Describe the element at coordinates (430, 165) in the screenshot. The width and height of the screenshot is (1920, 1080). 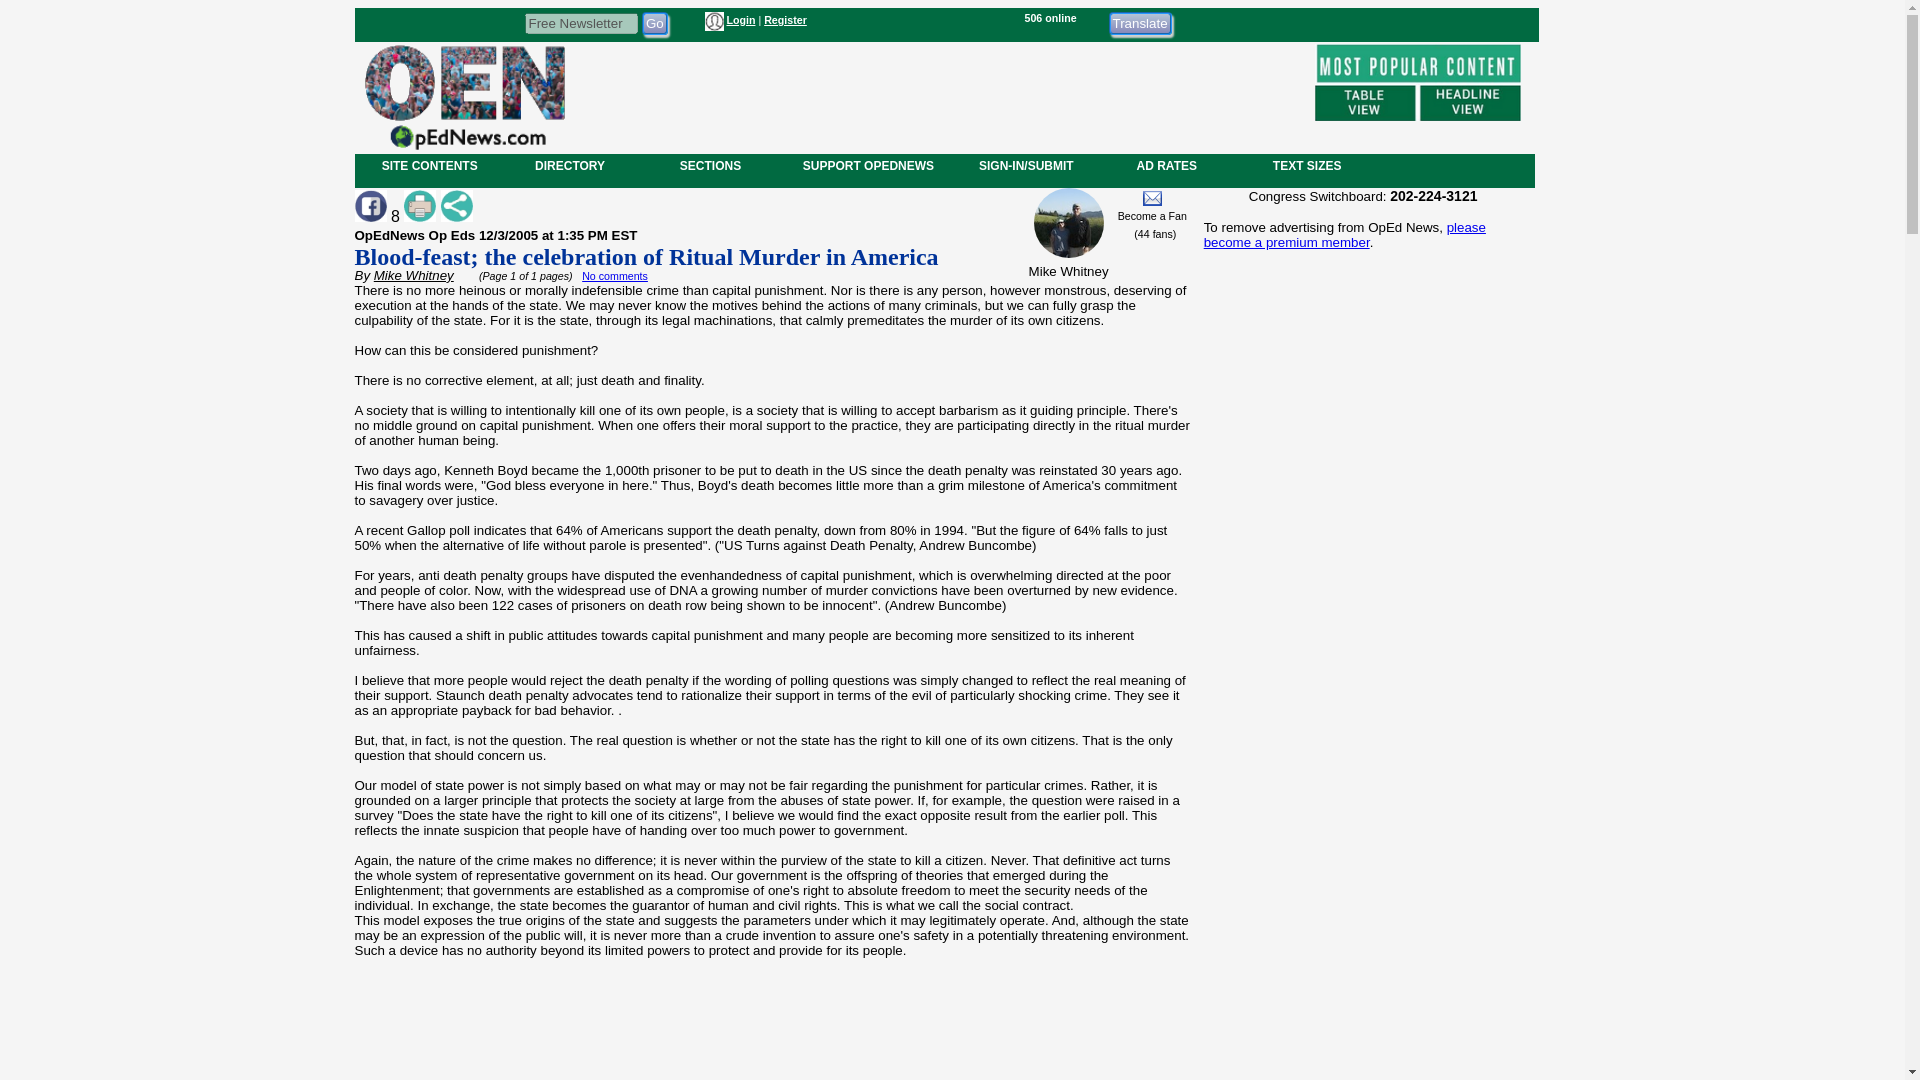
I see `SITE CONTENTS` at that location.